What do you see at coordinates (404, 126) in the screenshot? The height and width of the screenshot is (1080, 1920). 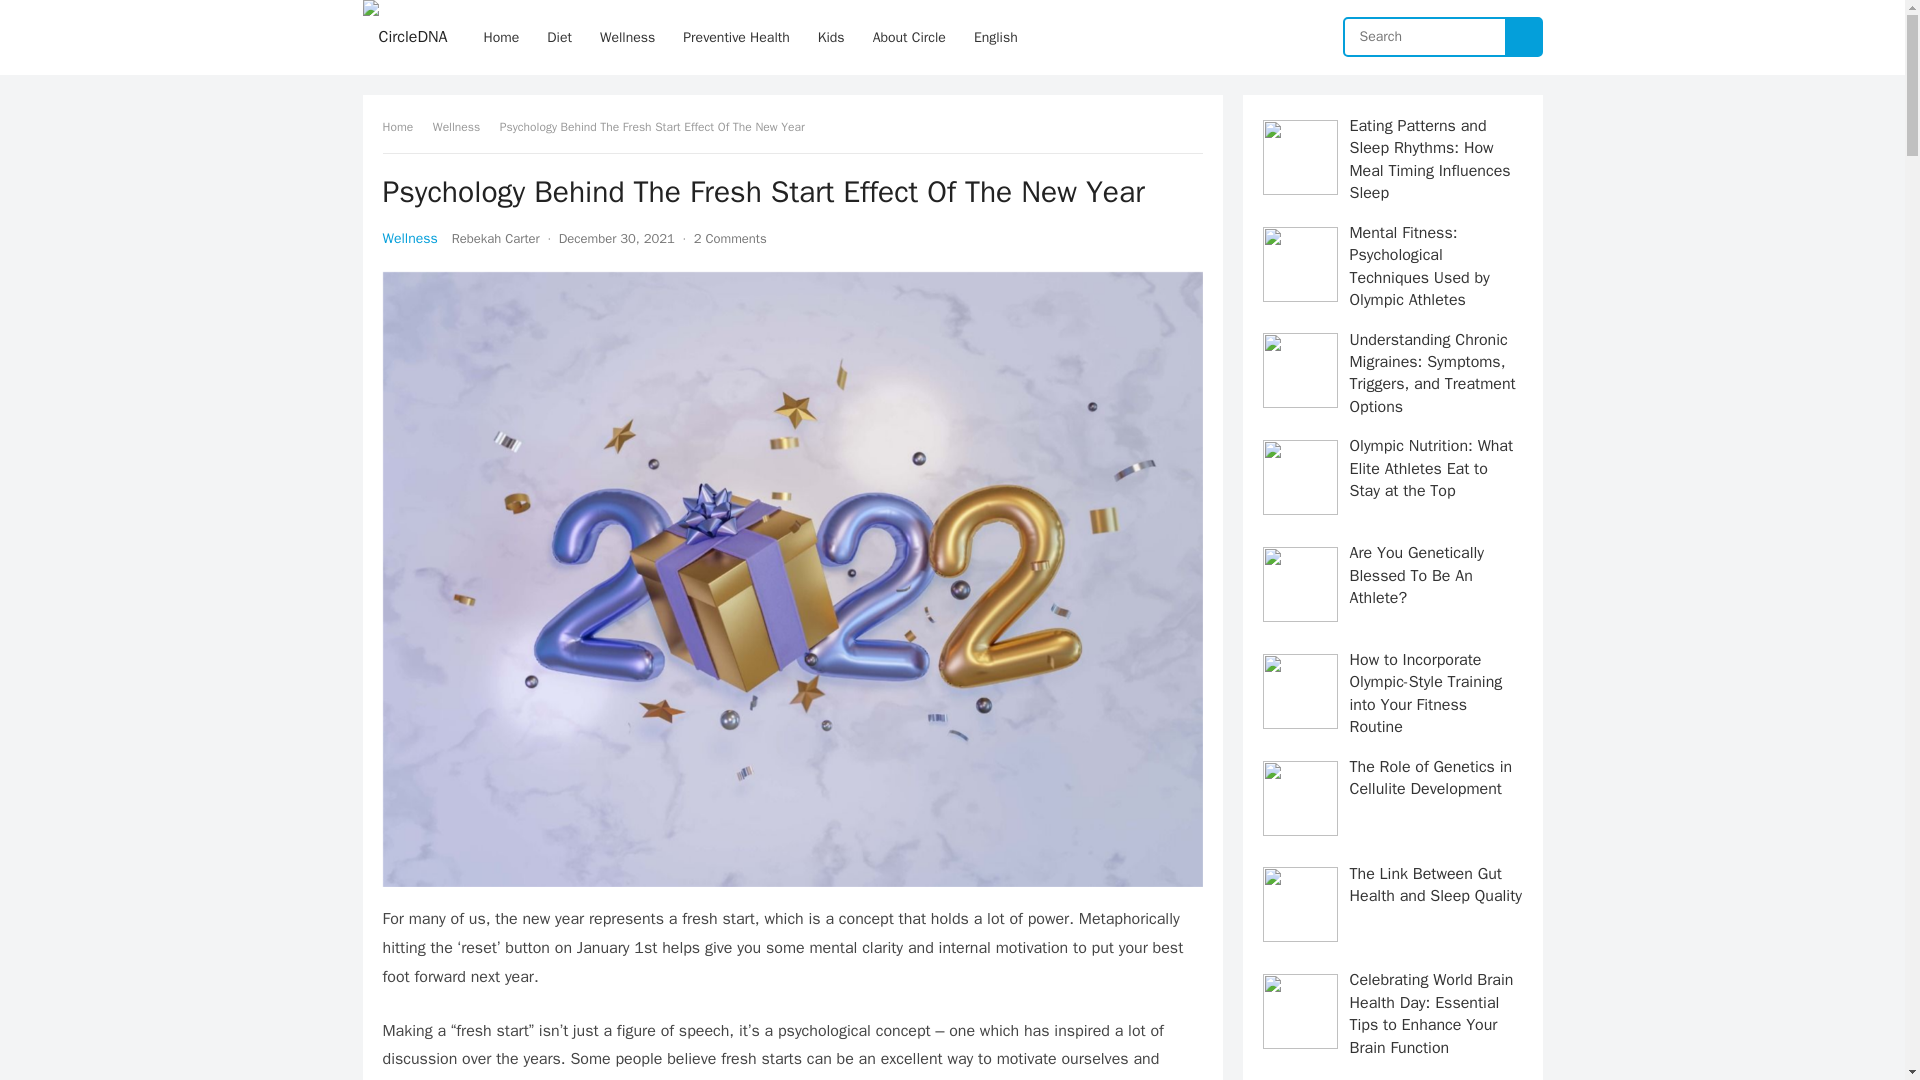 I see `Home` at bounding box center [404, 126].